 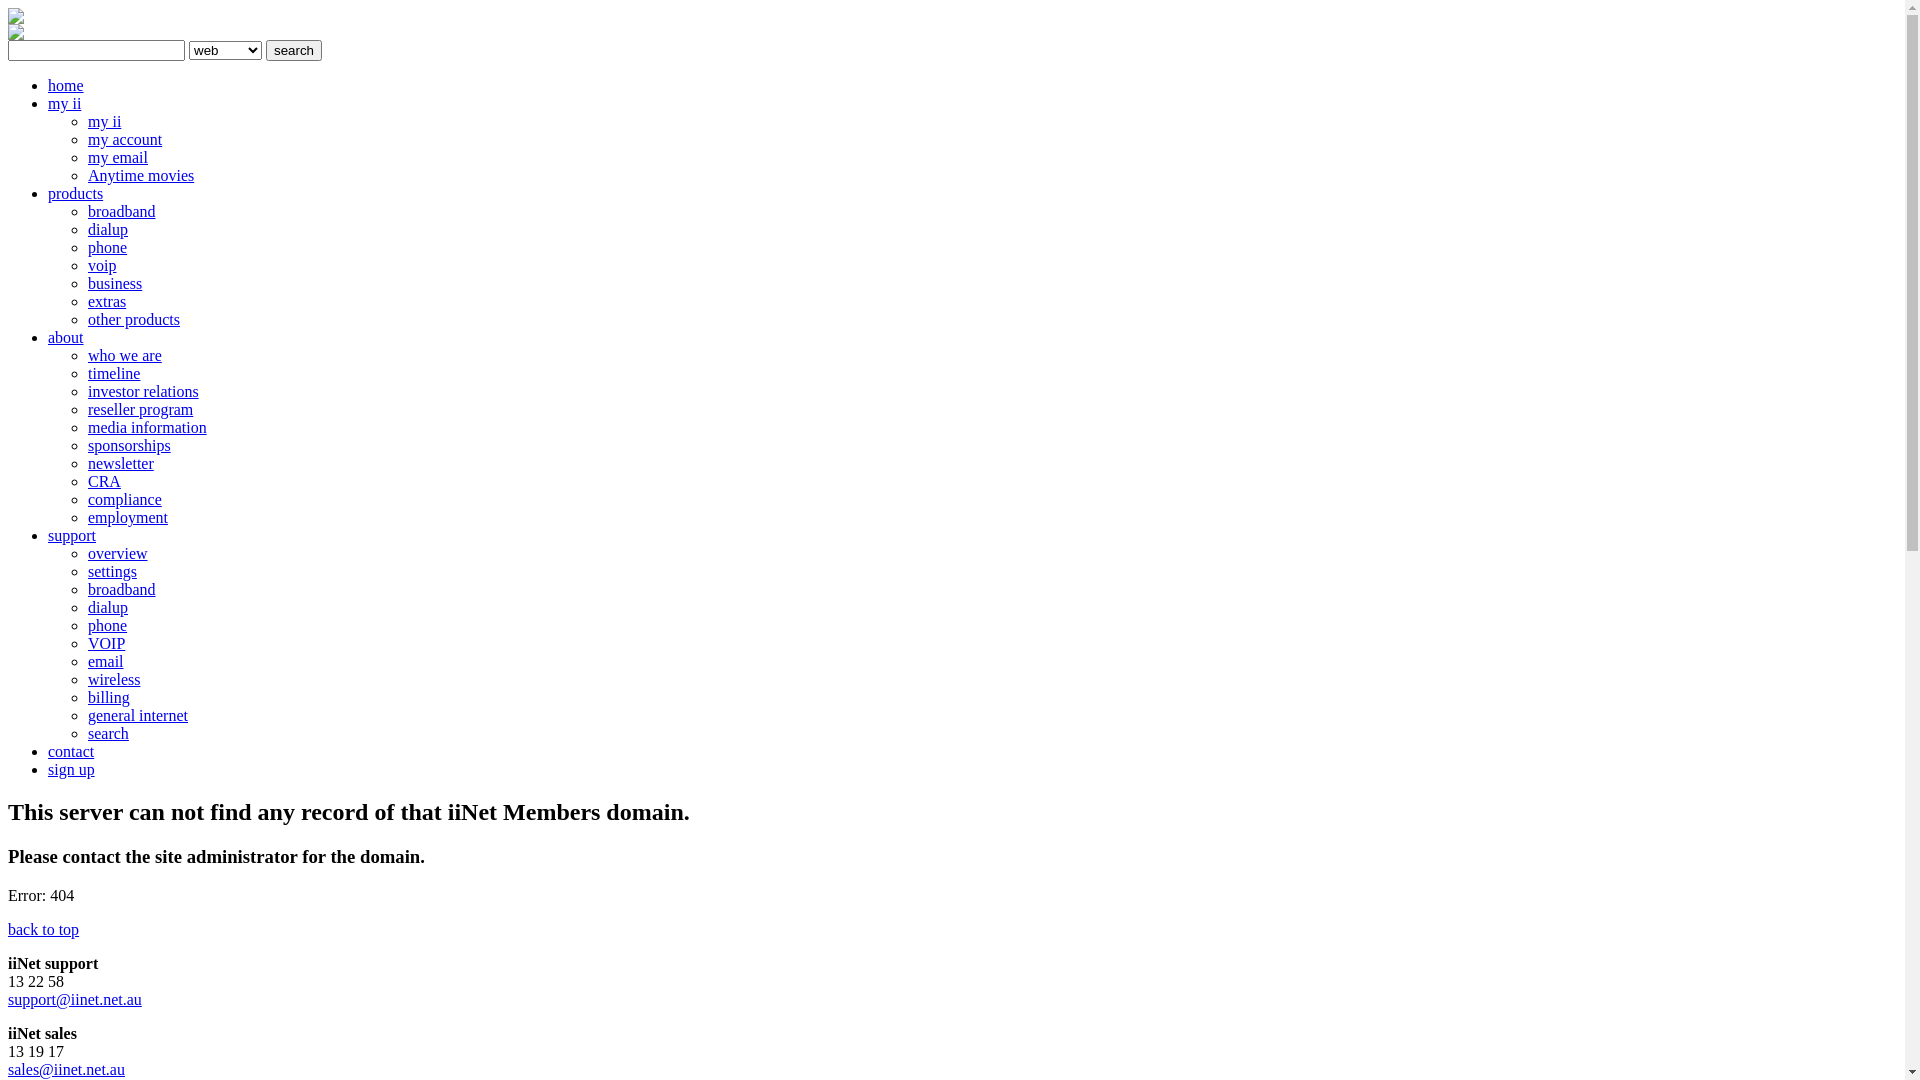 I want to click on settings, so click(x=112, y=572).